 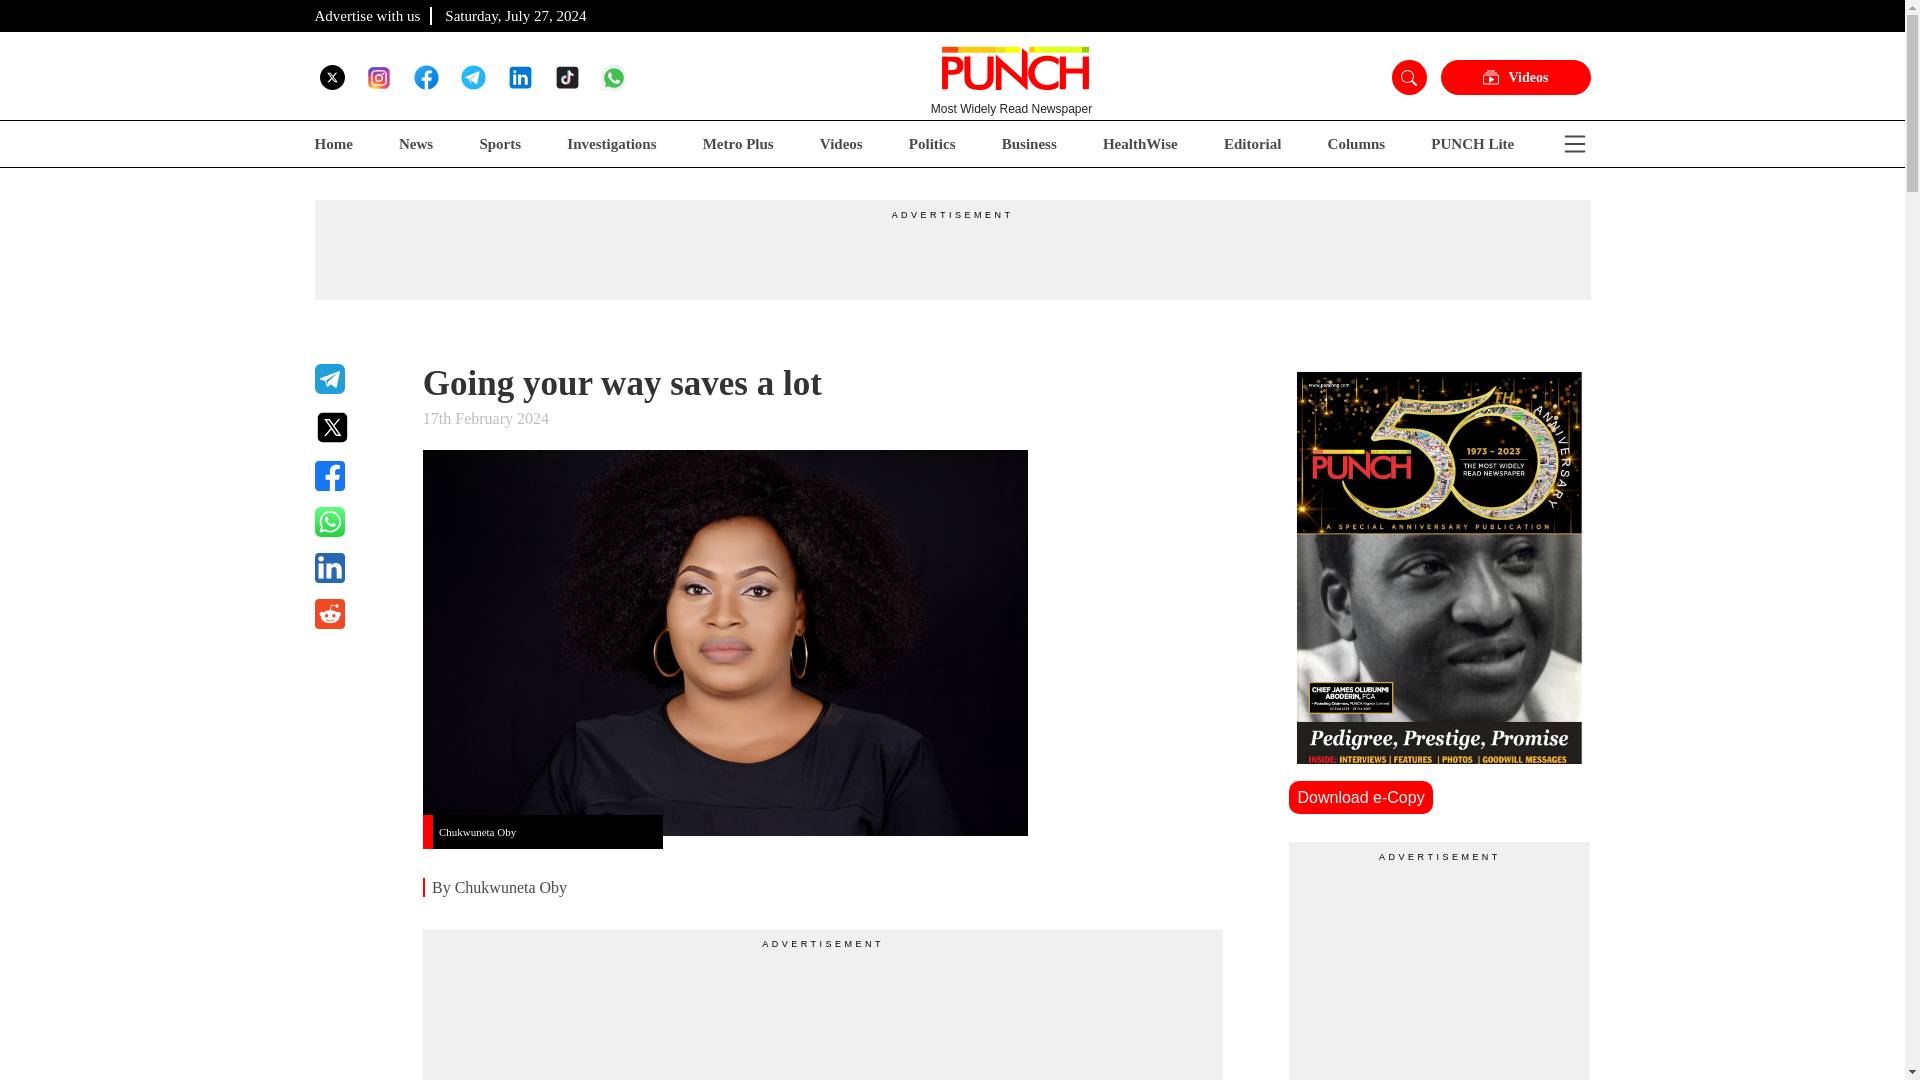 I want to click on Sports, so click(x=499, y=144).